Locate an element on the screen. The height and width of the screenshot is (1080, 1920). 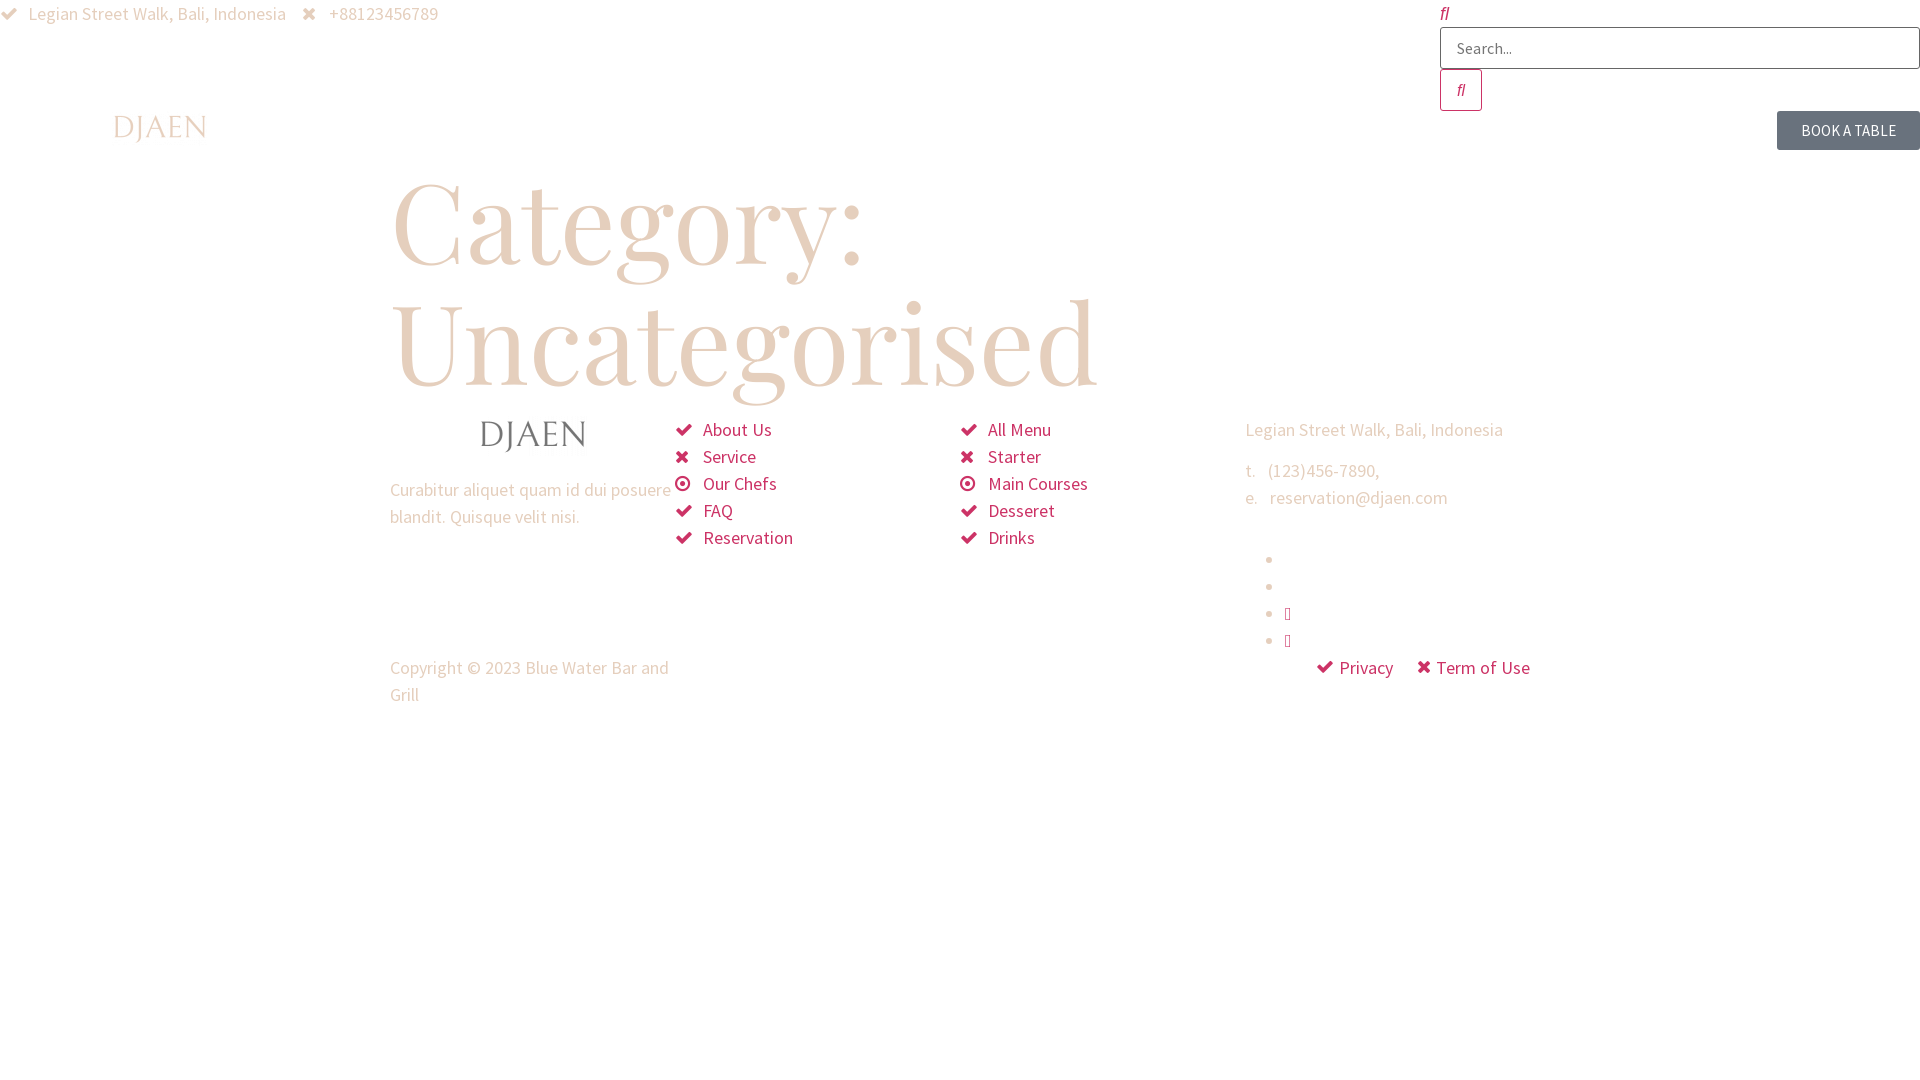
Starter is located at coordinates (1102, 456).